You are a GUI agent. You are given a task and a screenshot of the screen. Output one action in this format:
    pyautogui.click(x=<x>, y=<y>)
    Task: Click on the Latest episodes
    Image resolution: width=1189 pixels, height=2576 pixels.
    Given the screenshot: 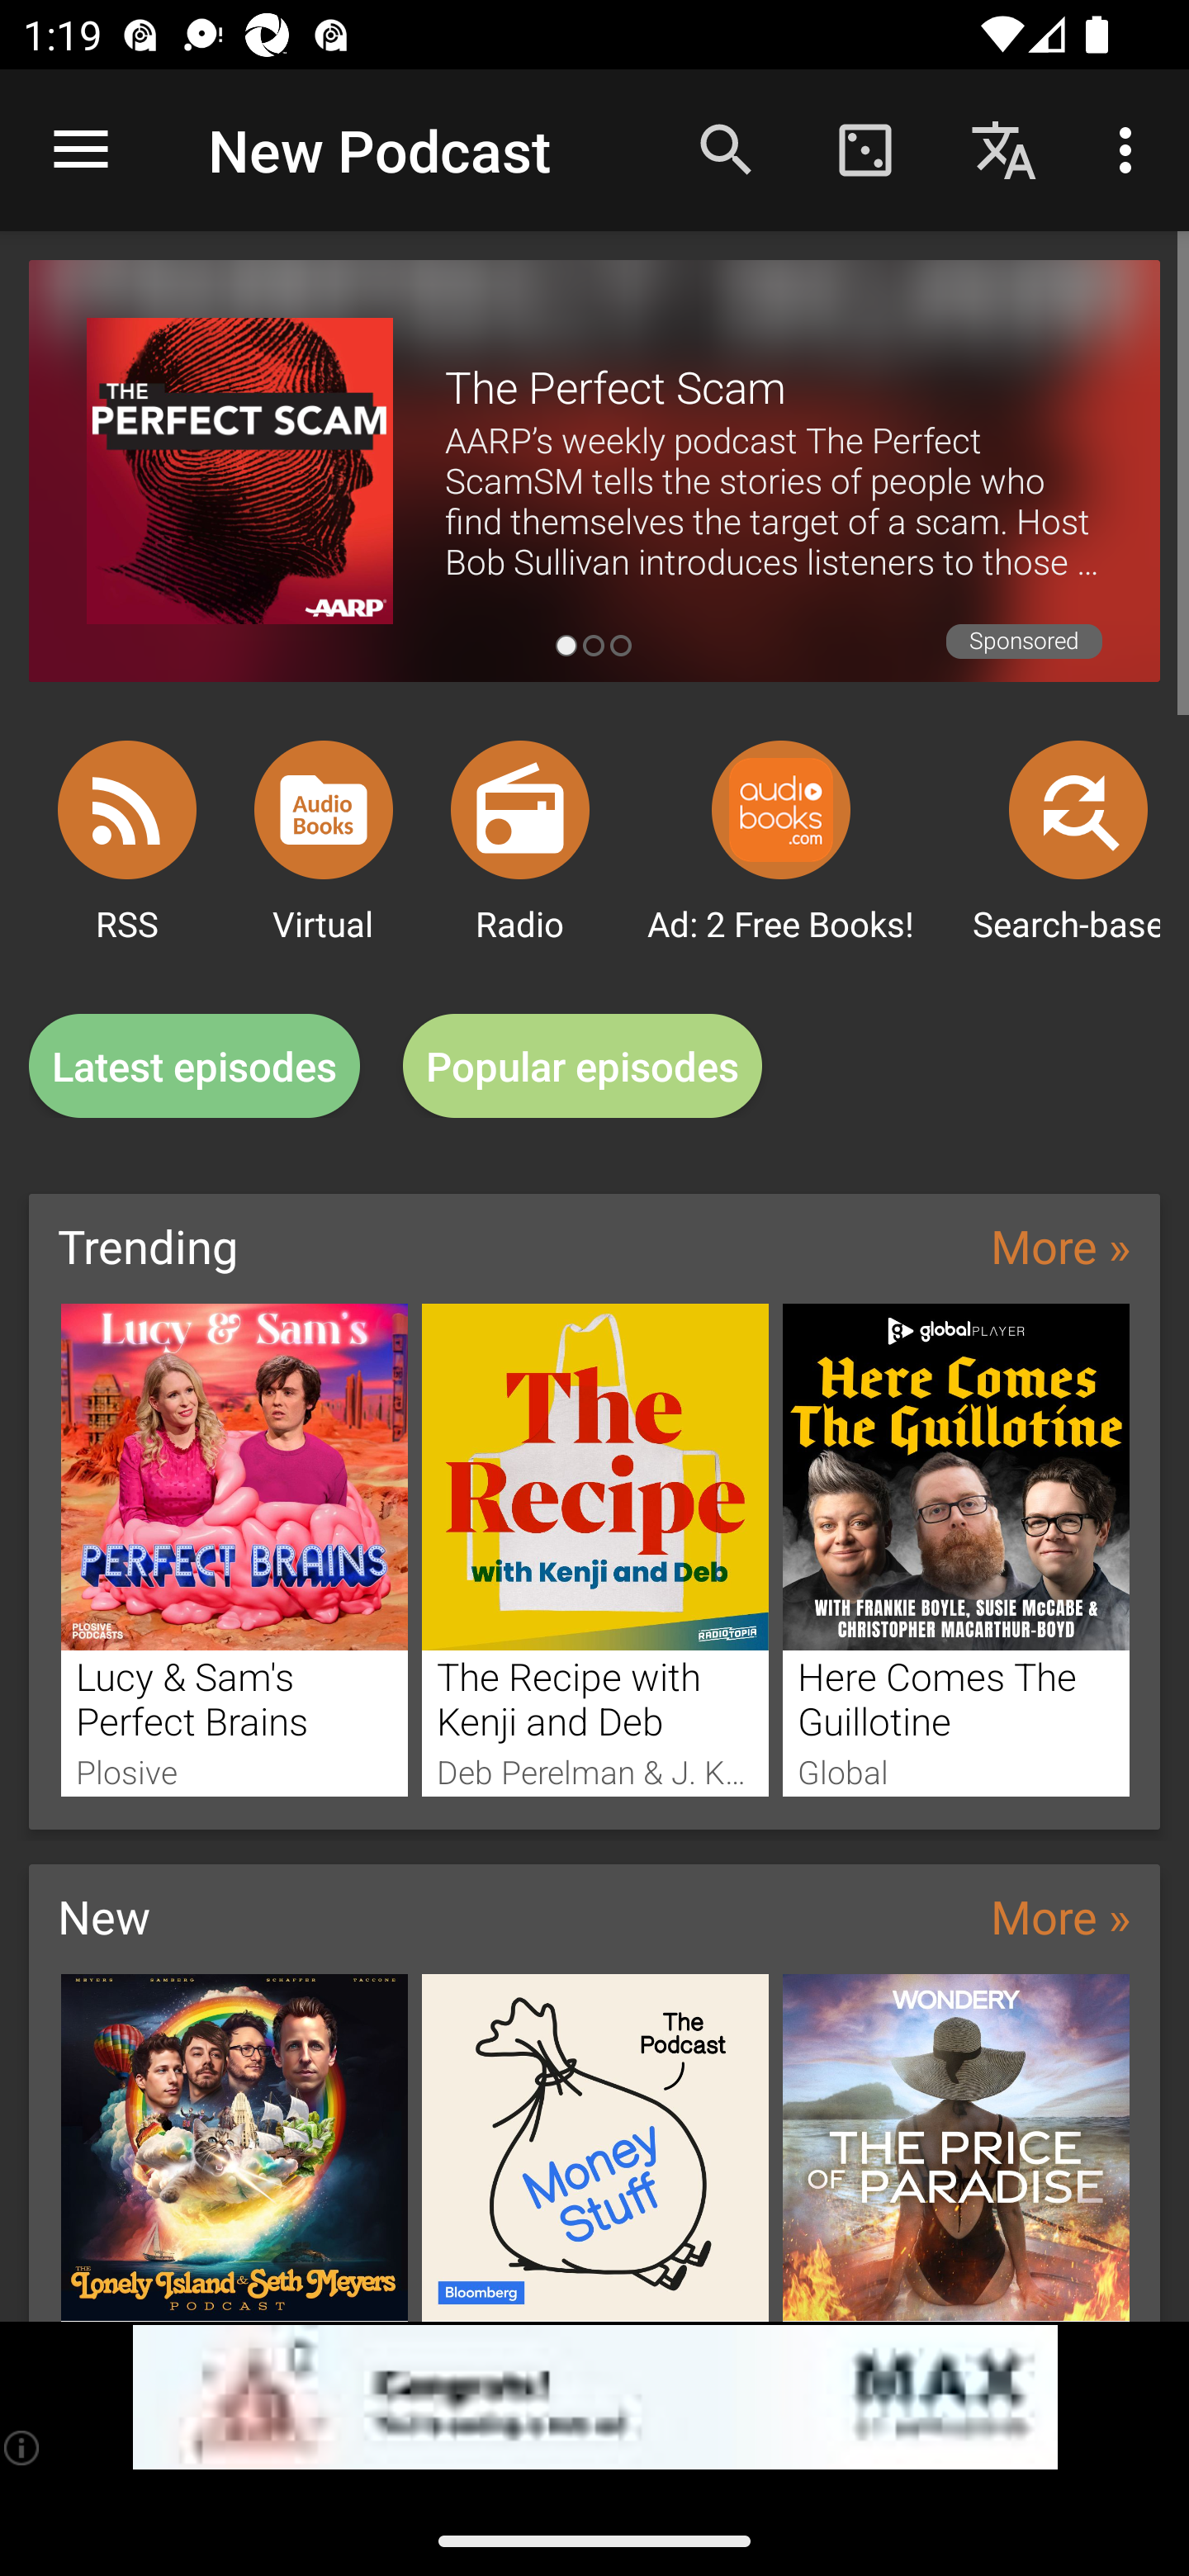 What is the action you would take?
    pyautogui.click(x=194, y=1067)
    